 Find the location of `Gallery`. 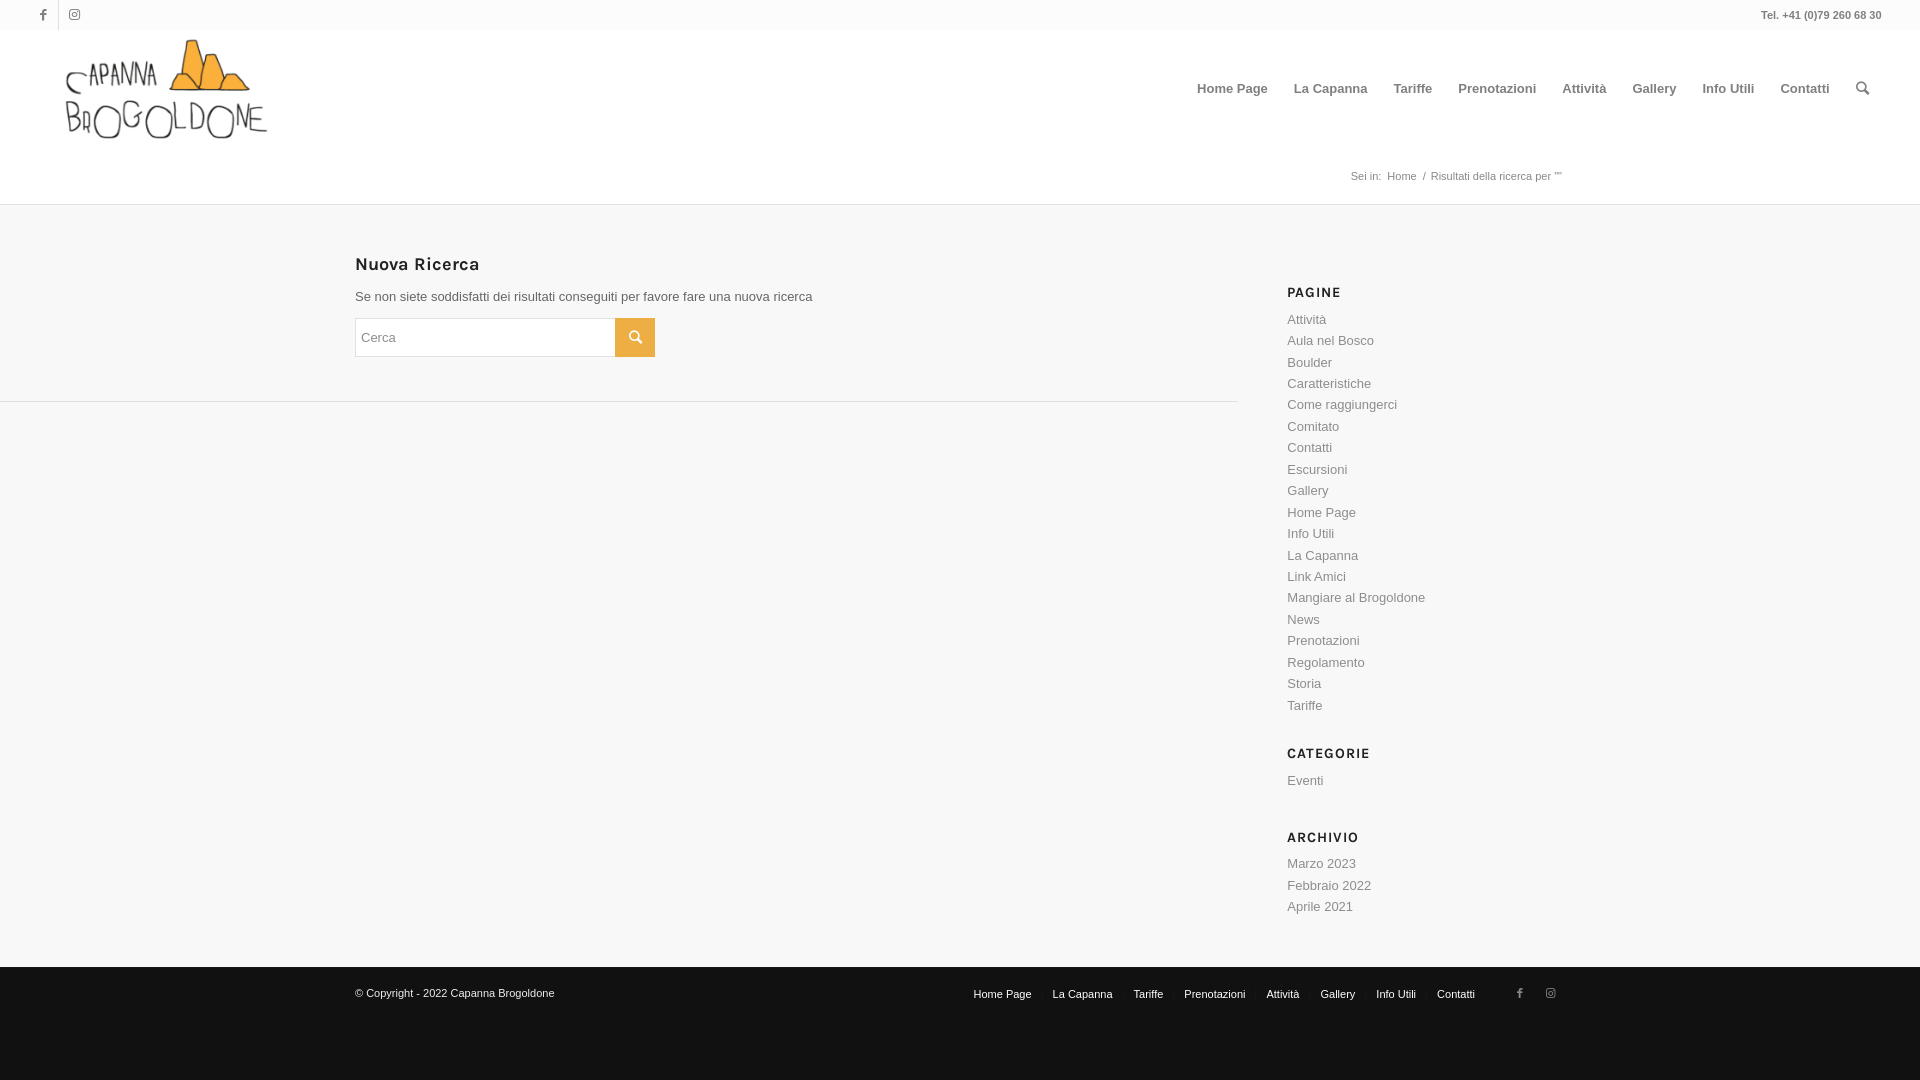

Gallery is located at coordinates (1308, 490).